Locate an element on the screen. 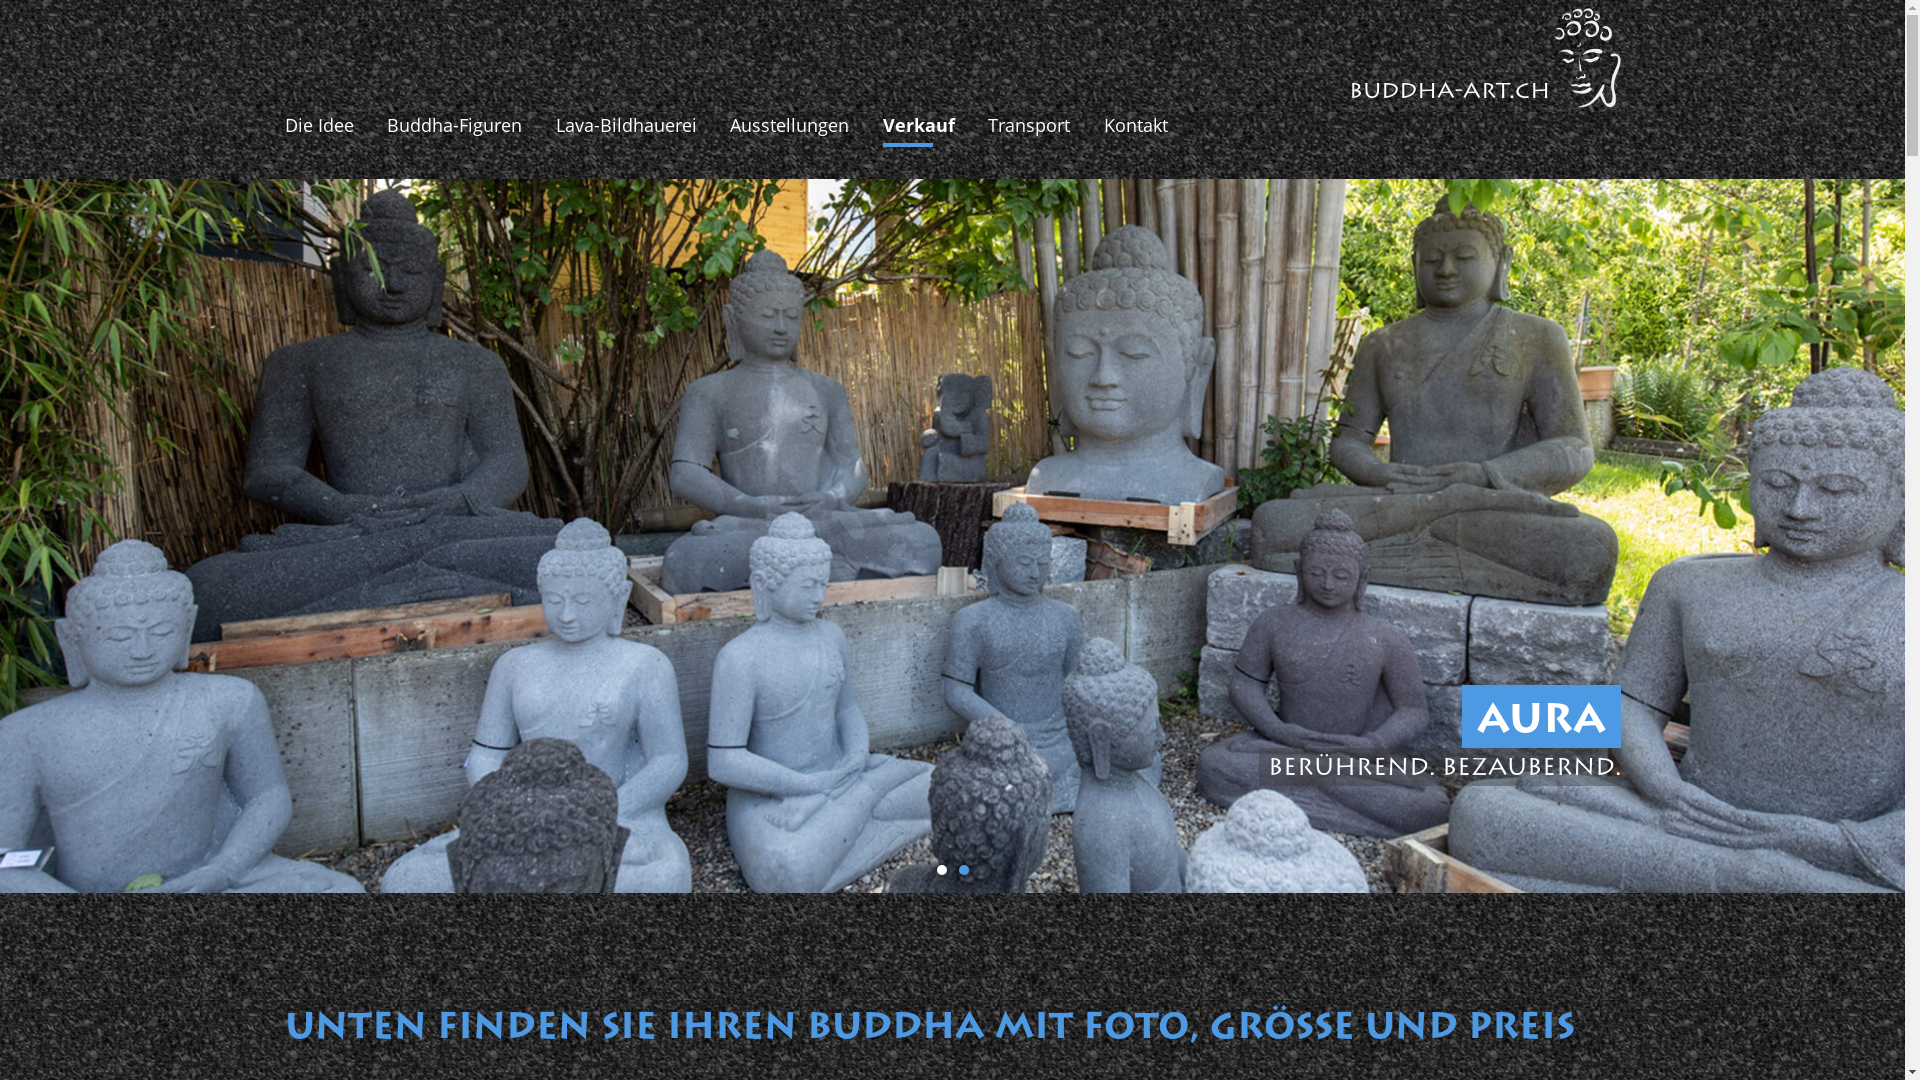 The image size is (1920, 1080). Kontakt is located at coordinates (1136, 126).